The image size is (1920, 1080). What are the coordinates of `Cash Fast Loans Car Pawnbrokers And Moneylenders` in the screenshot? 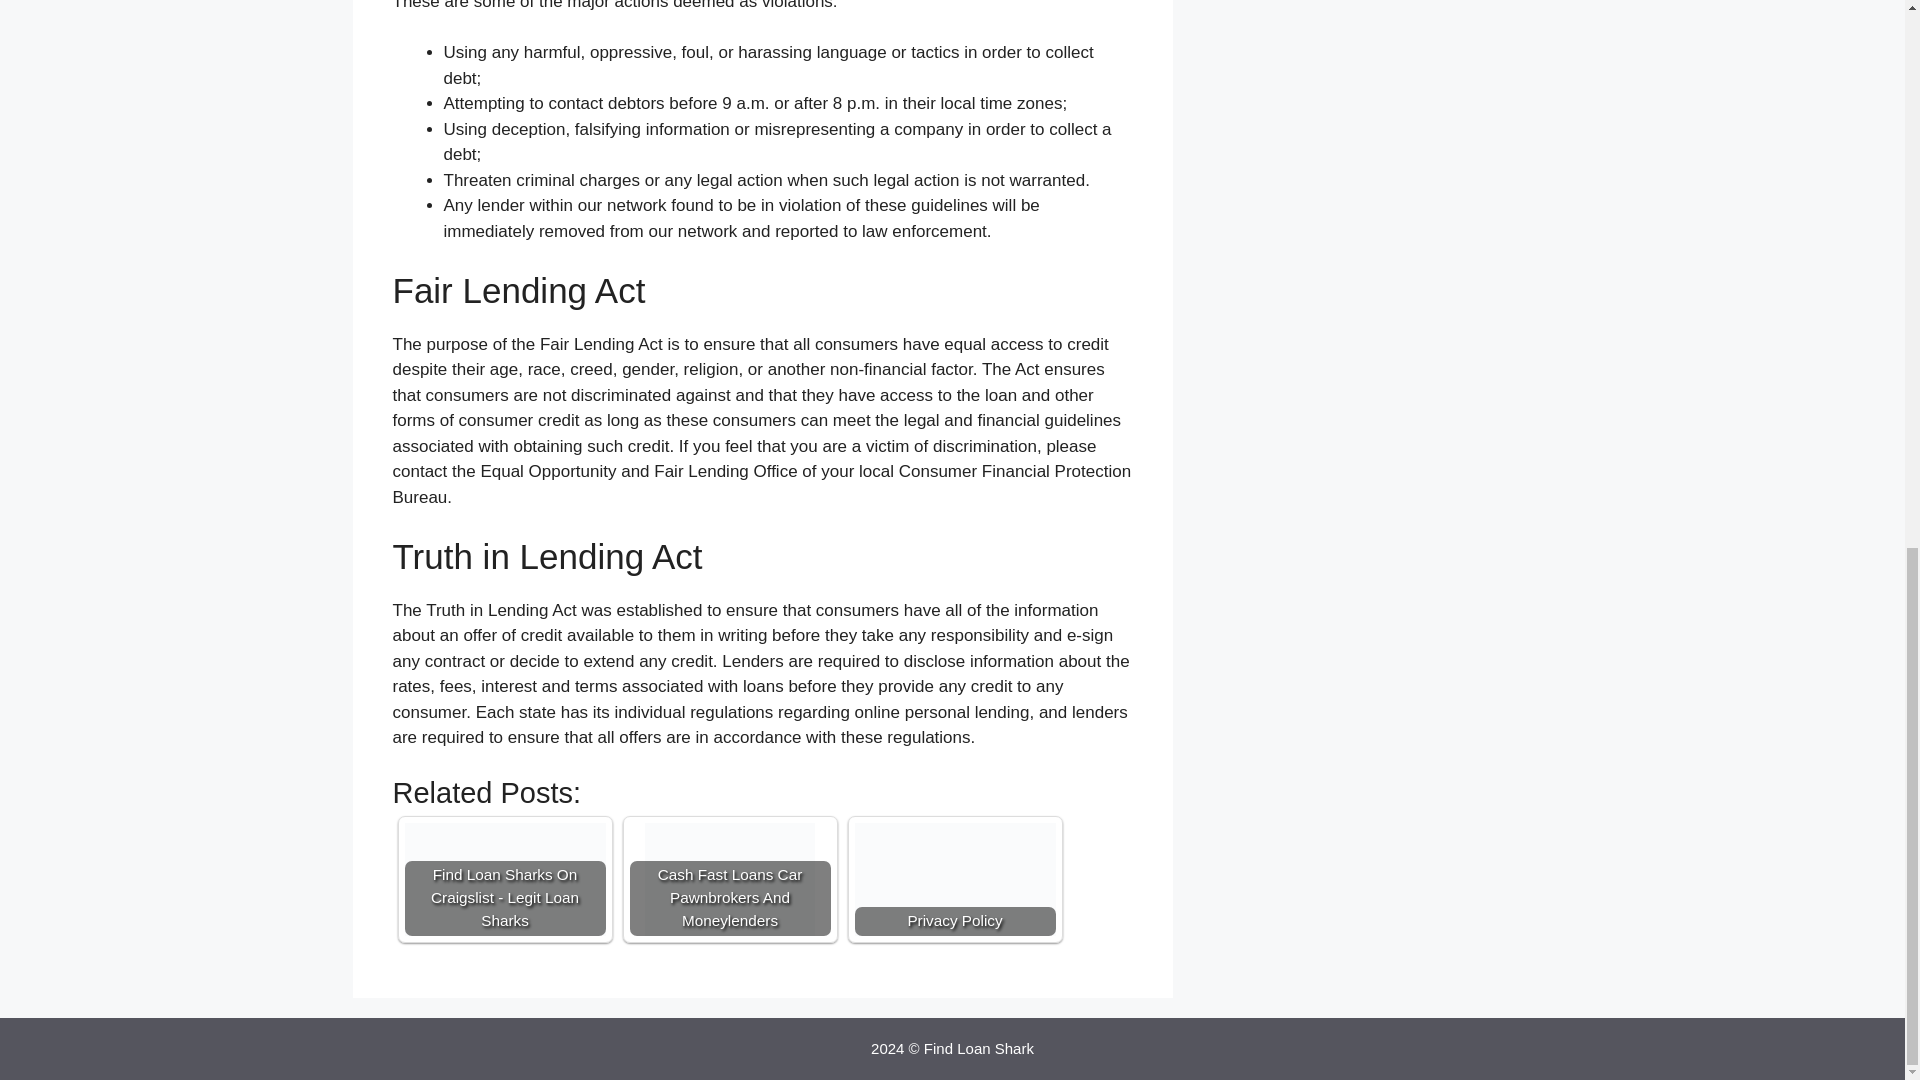 It's located at (730, 879).